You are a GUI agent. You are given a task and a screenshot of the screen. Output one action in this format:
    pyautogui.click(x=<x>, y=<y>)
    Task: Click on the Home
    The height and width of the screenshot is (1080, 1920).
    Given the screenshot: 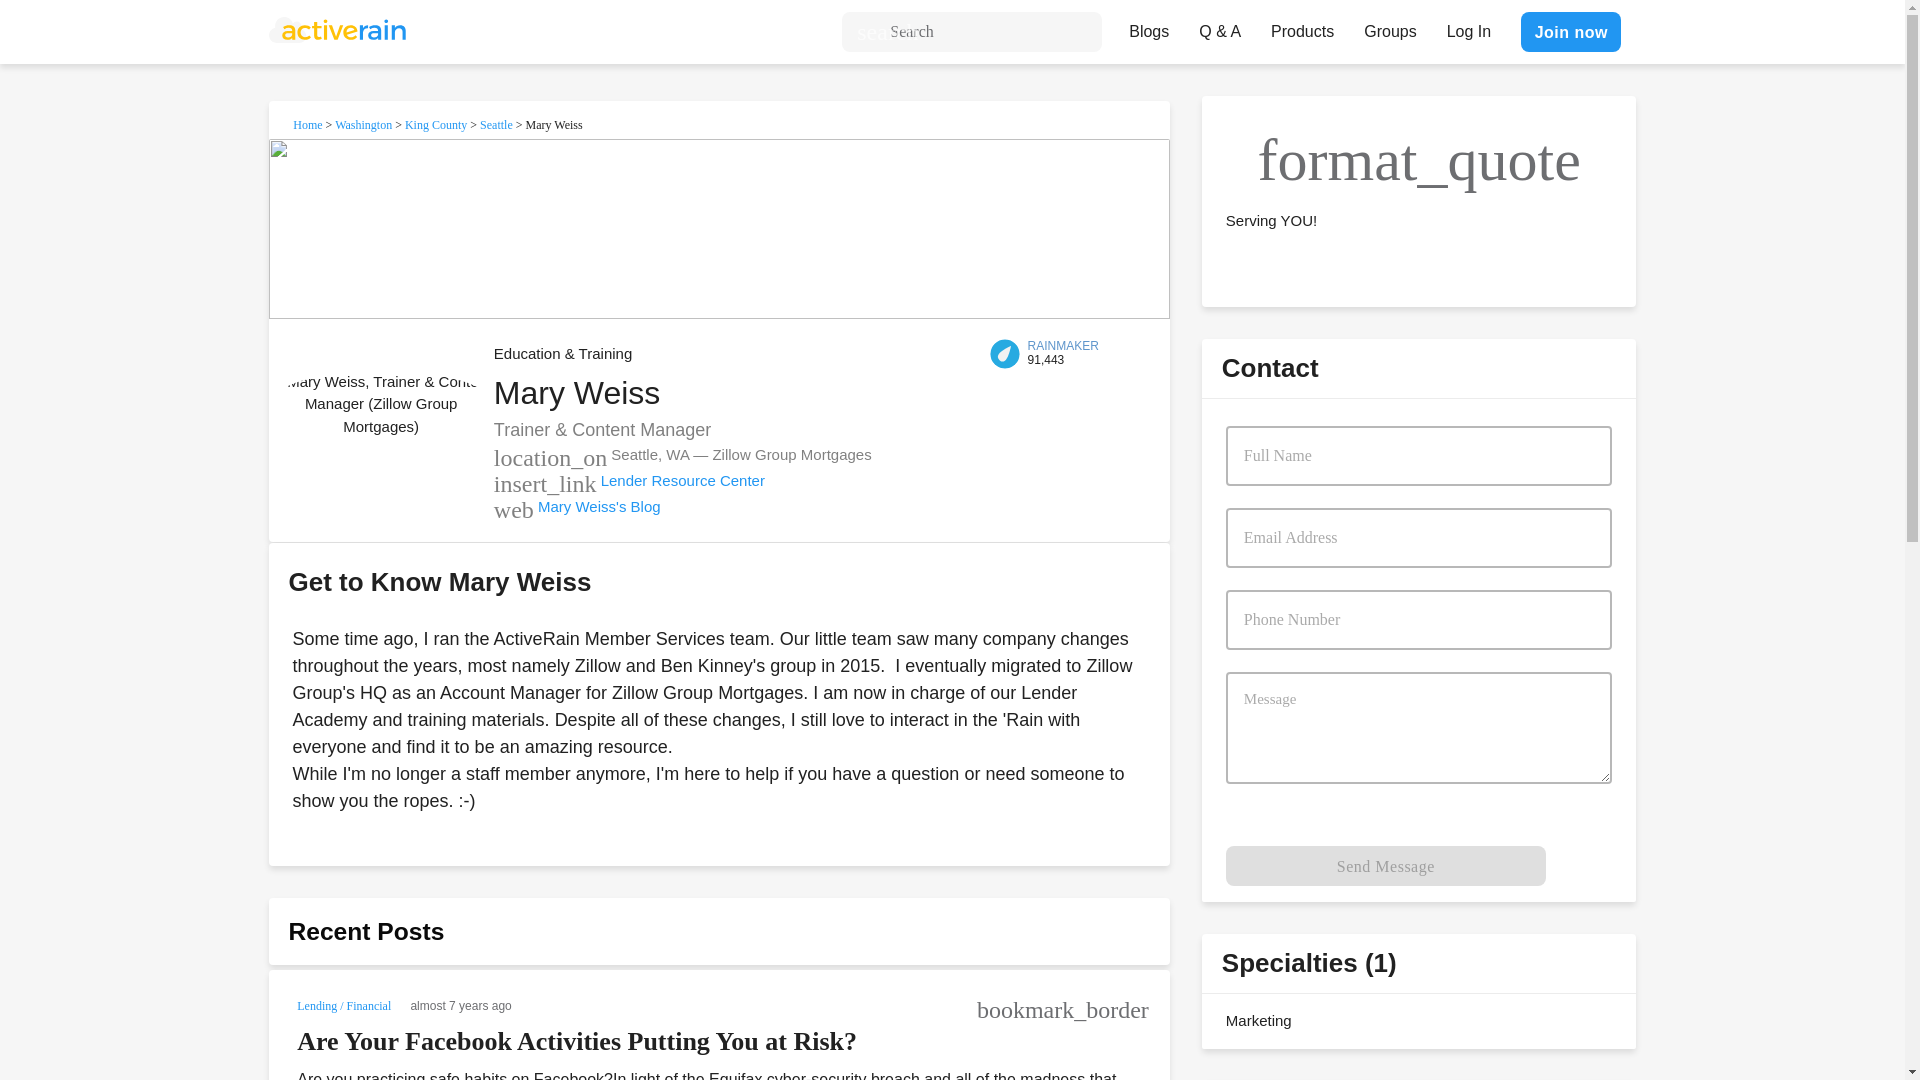 What is the action you would take?
    pyautogui.click(x=308, y=124)
    